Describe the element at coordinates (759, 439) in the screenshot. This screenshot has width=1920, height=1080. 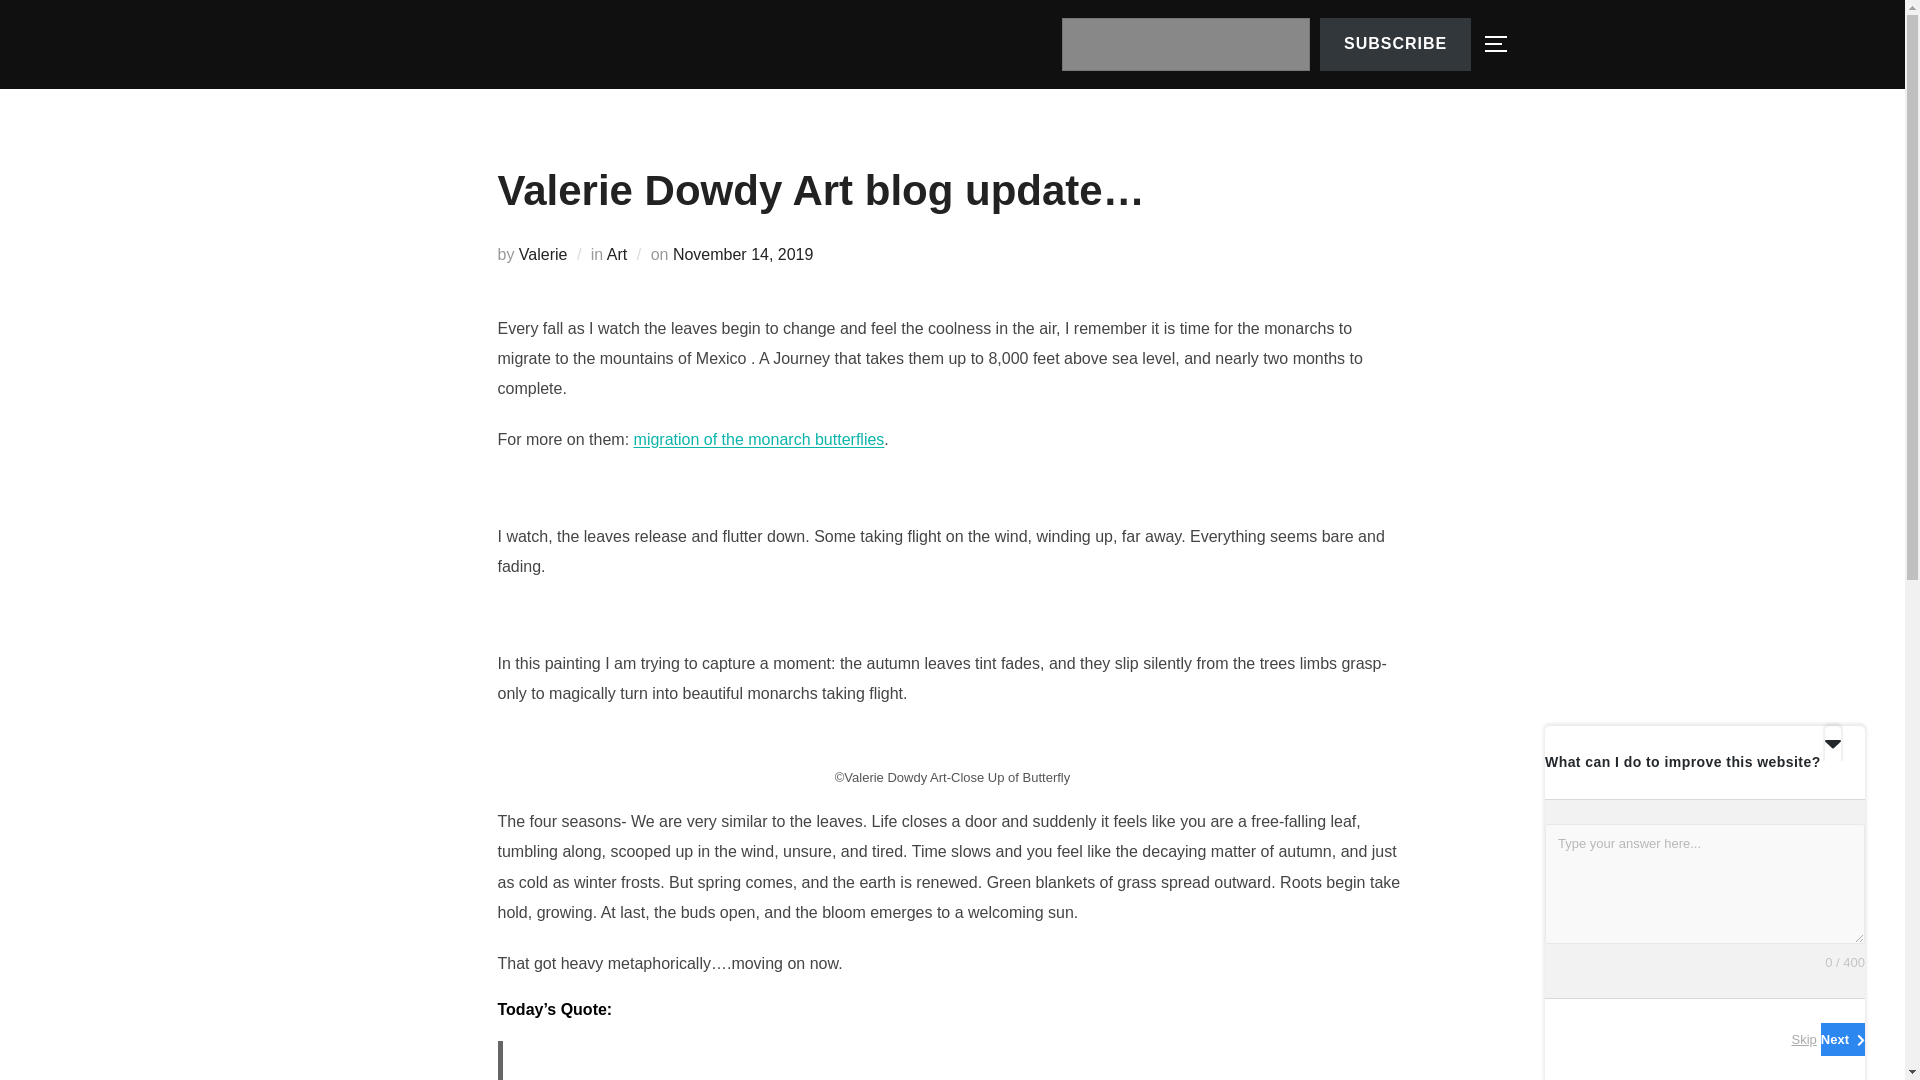
I see `migration of the monarch butterflies` at that location.